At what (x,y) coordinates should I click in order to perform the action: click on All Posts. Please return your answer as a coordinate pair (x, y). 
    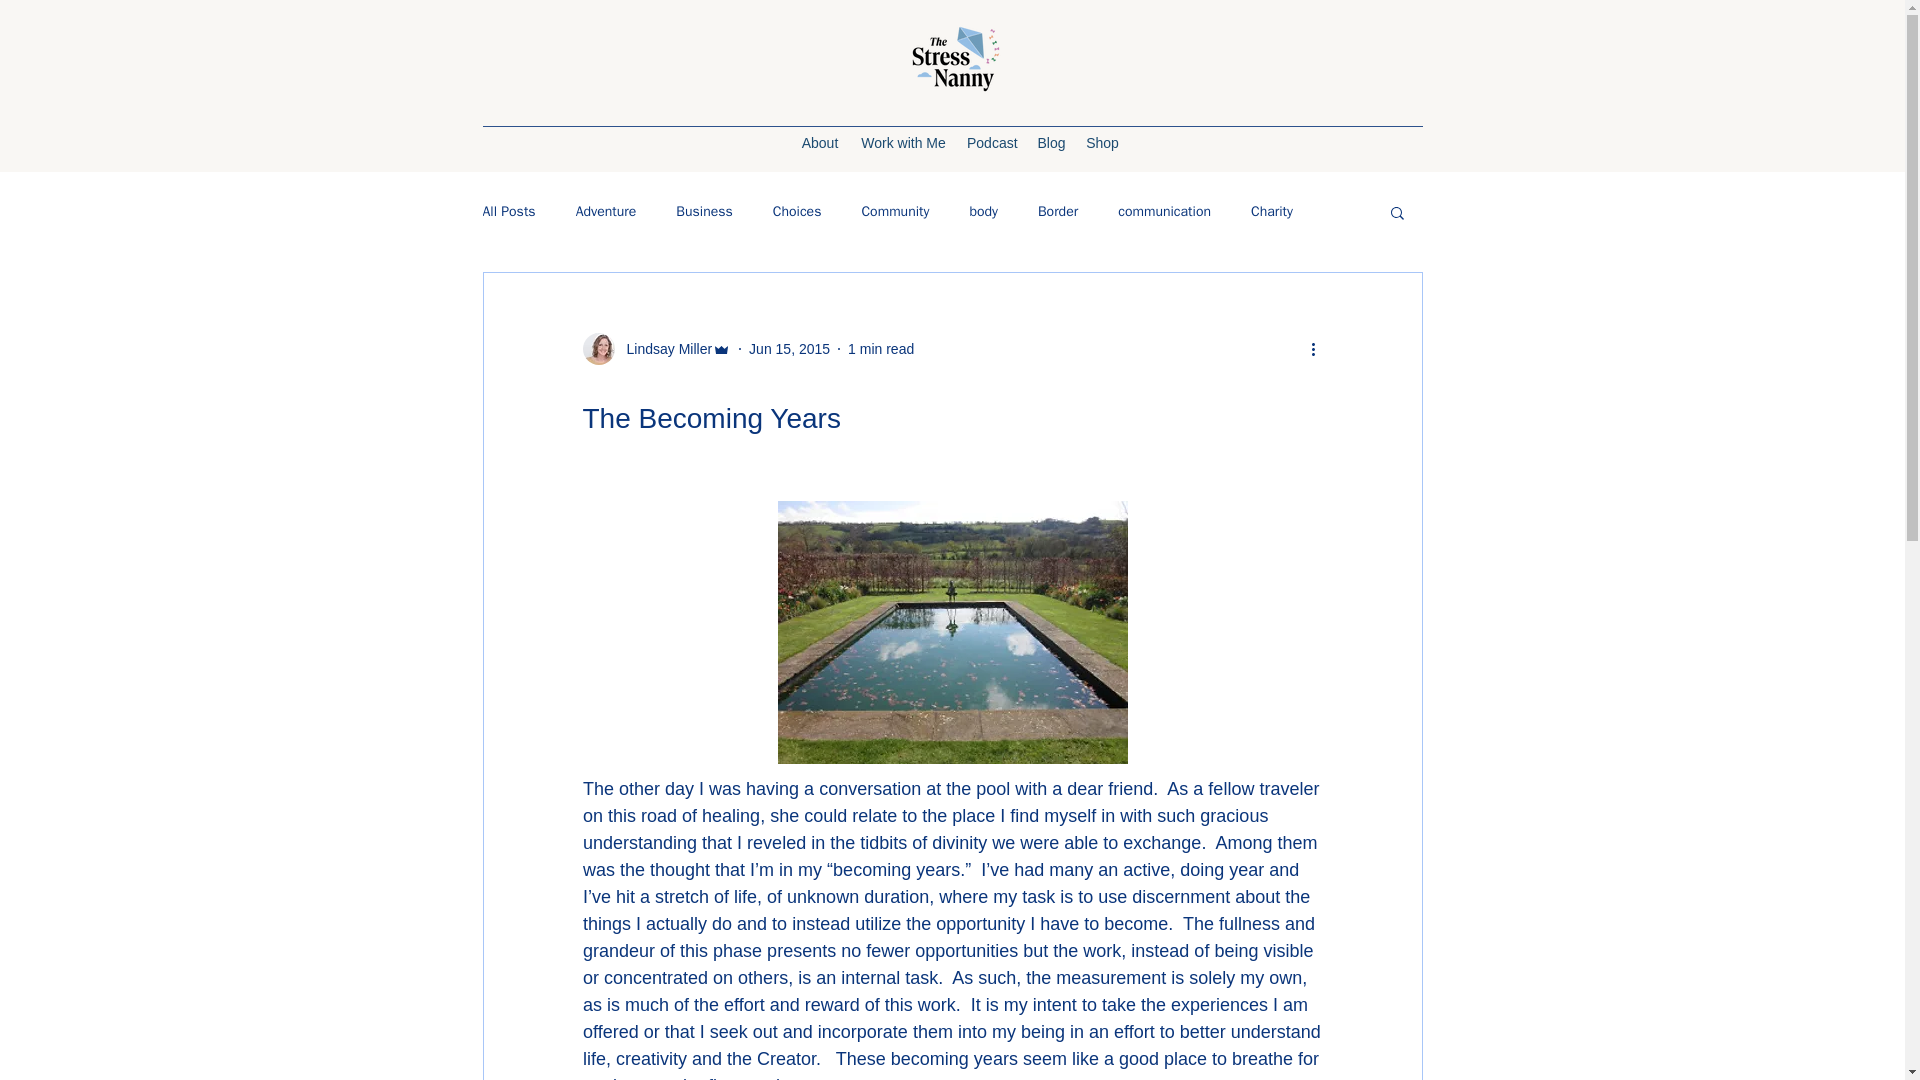
    Looking at the image, I should click on (508, 212).